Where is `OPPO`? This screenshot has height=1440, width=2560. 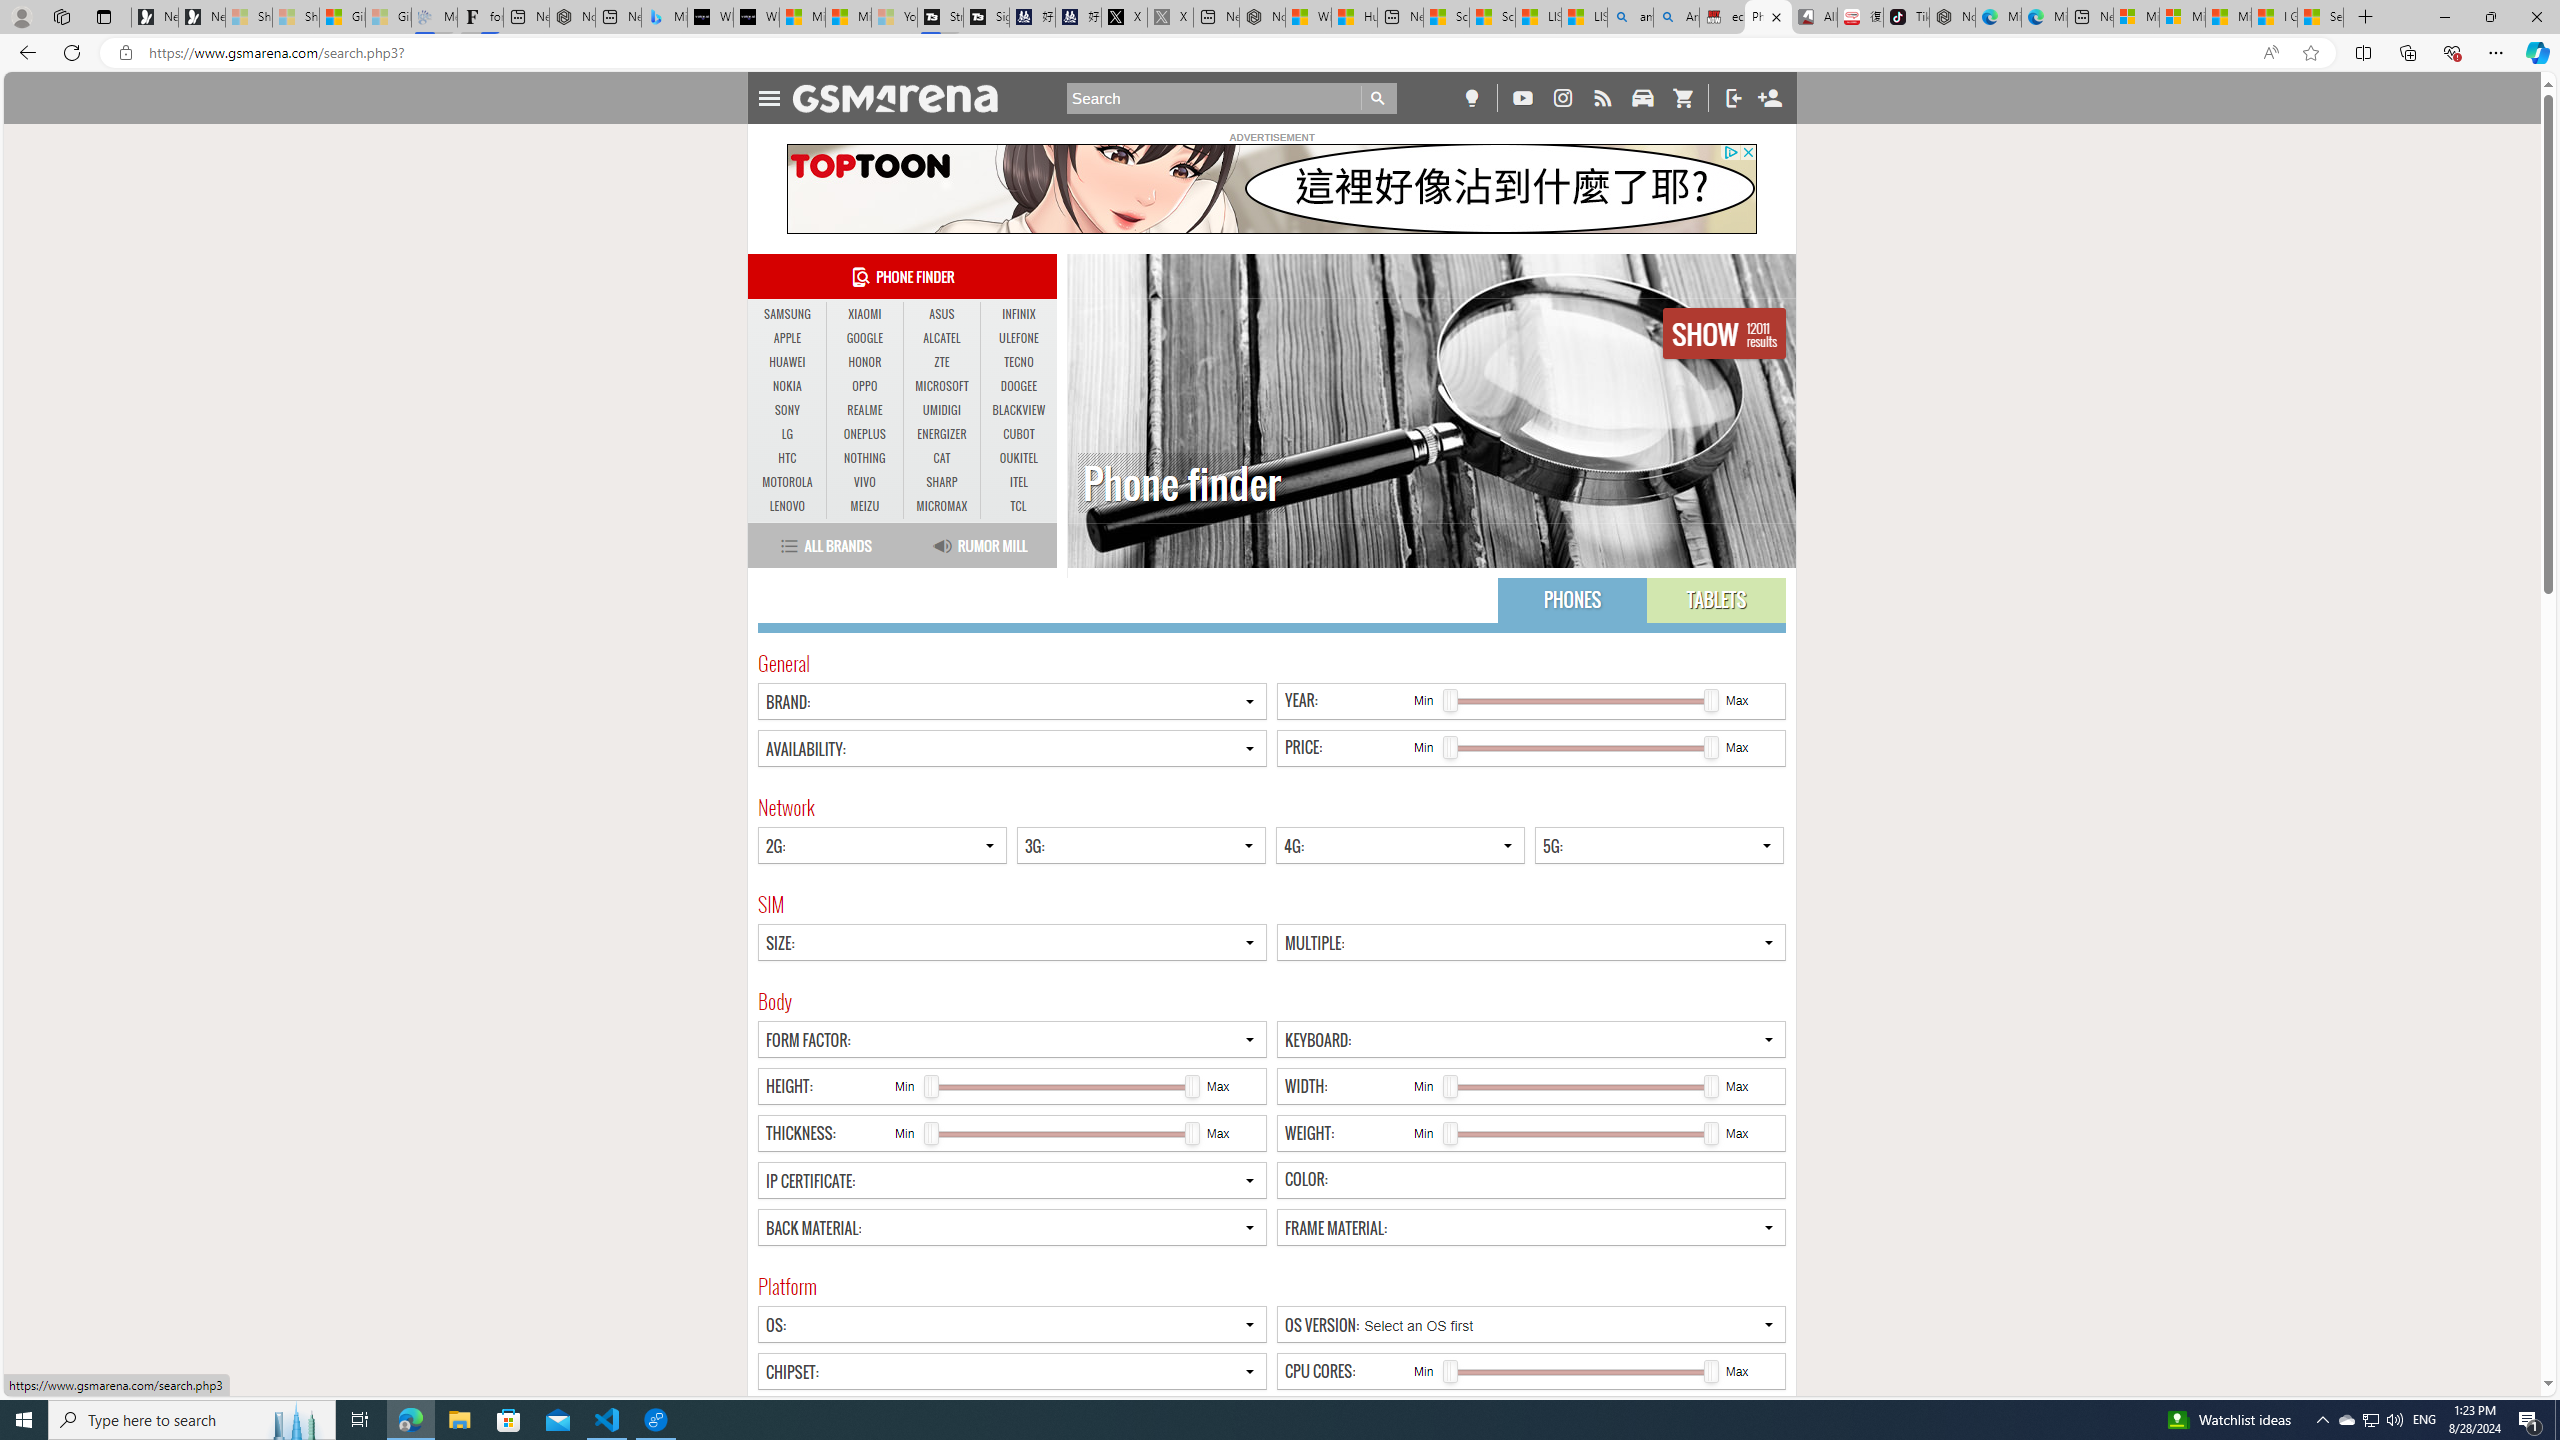 OPPO is located at coordinates (864, 386).